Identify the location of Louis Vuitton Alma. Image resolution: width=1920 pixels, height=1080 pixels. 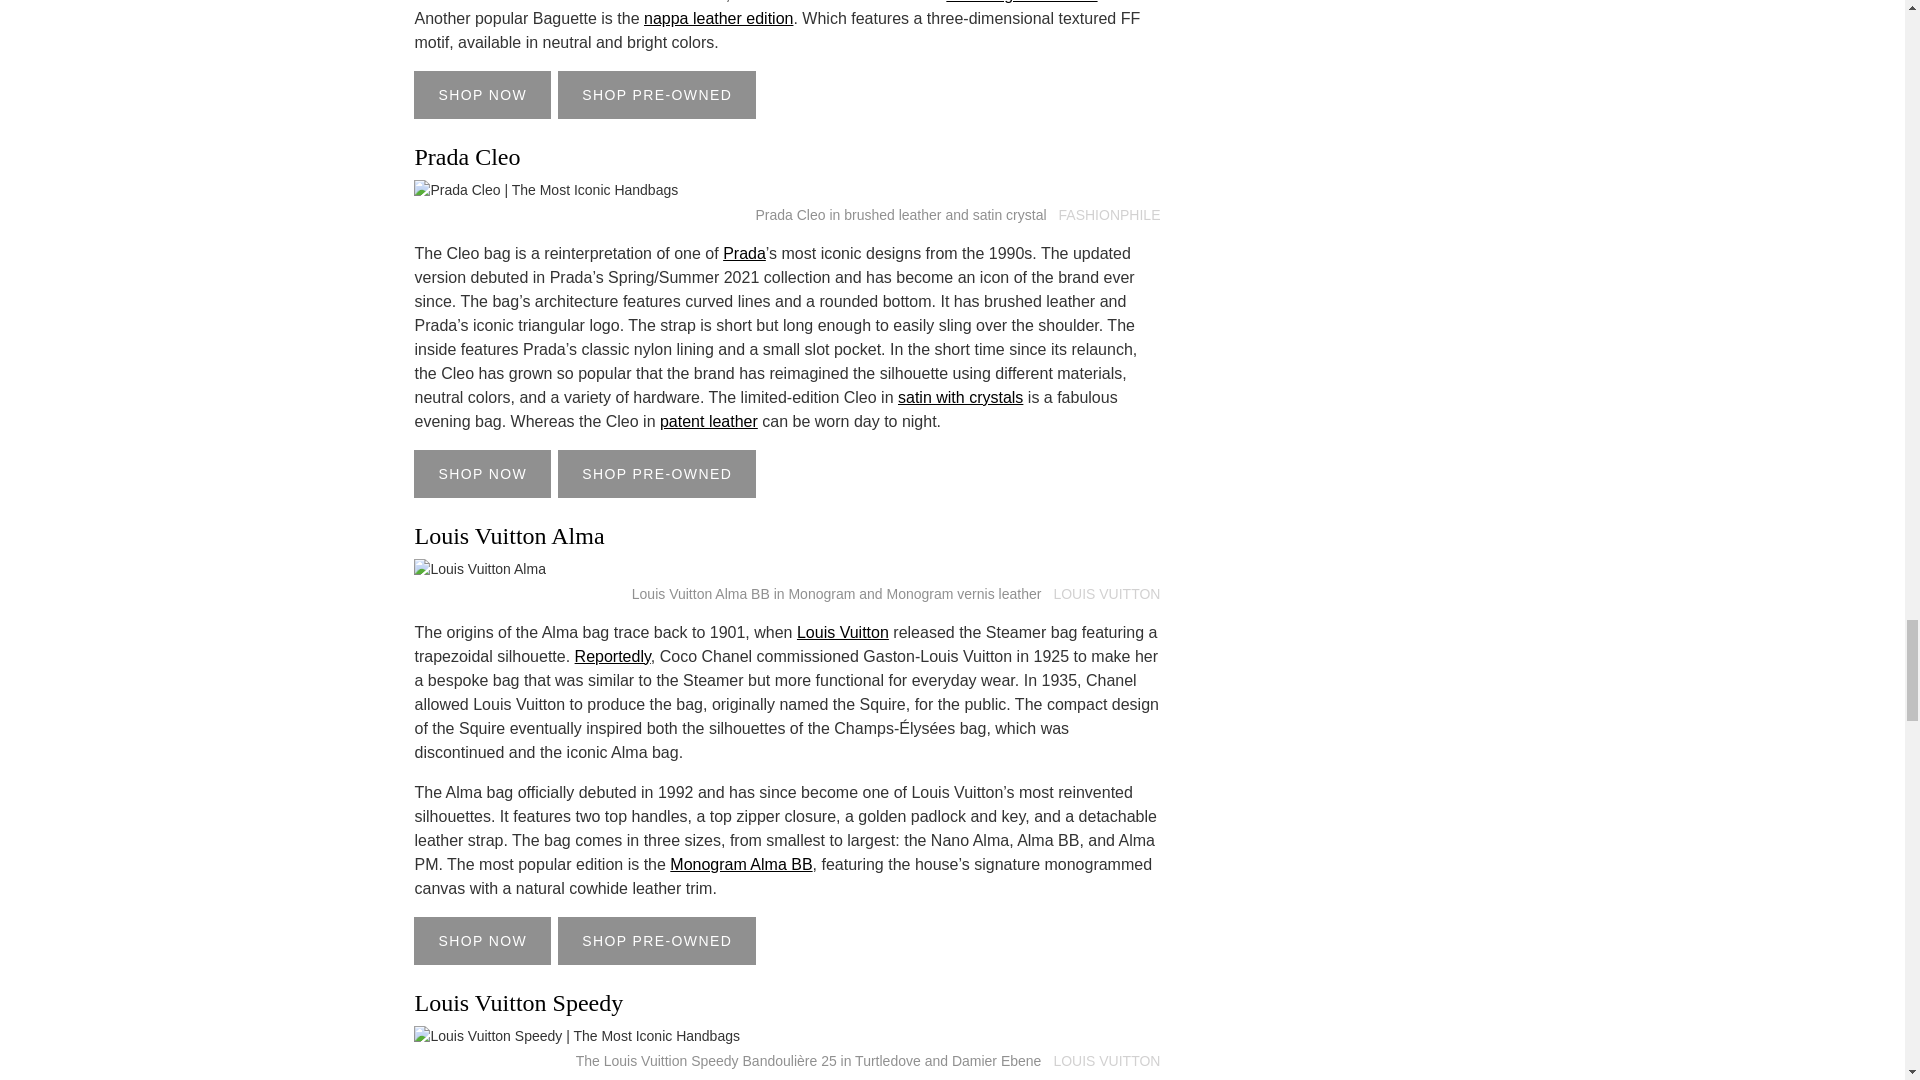
(480, 569).